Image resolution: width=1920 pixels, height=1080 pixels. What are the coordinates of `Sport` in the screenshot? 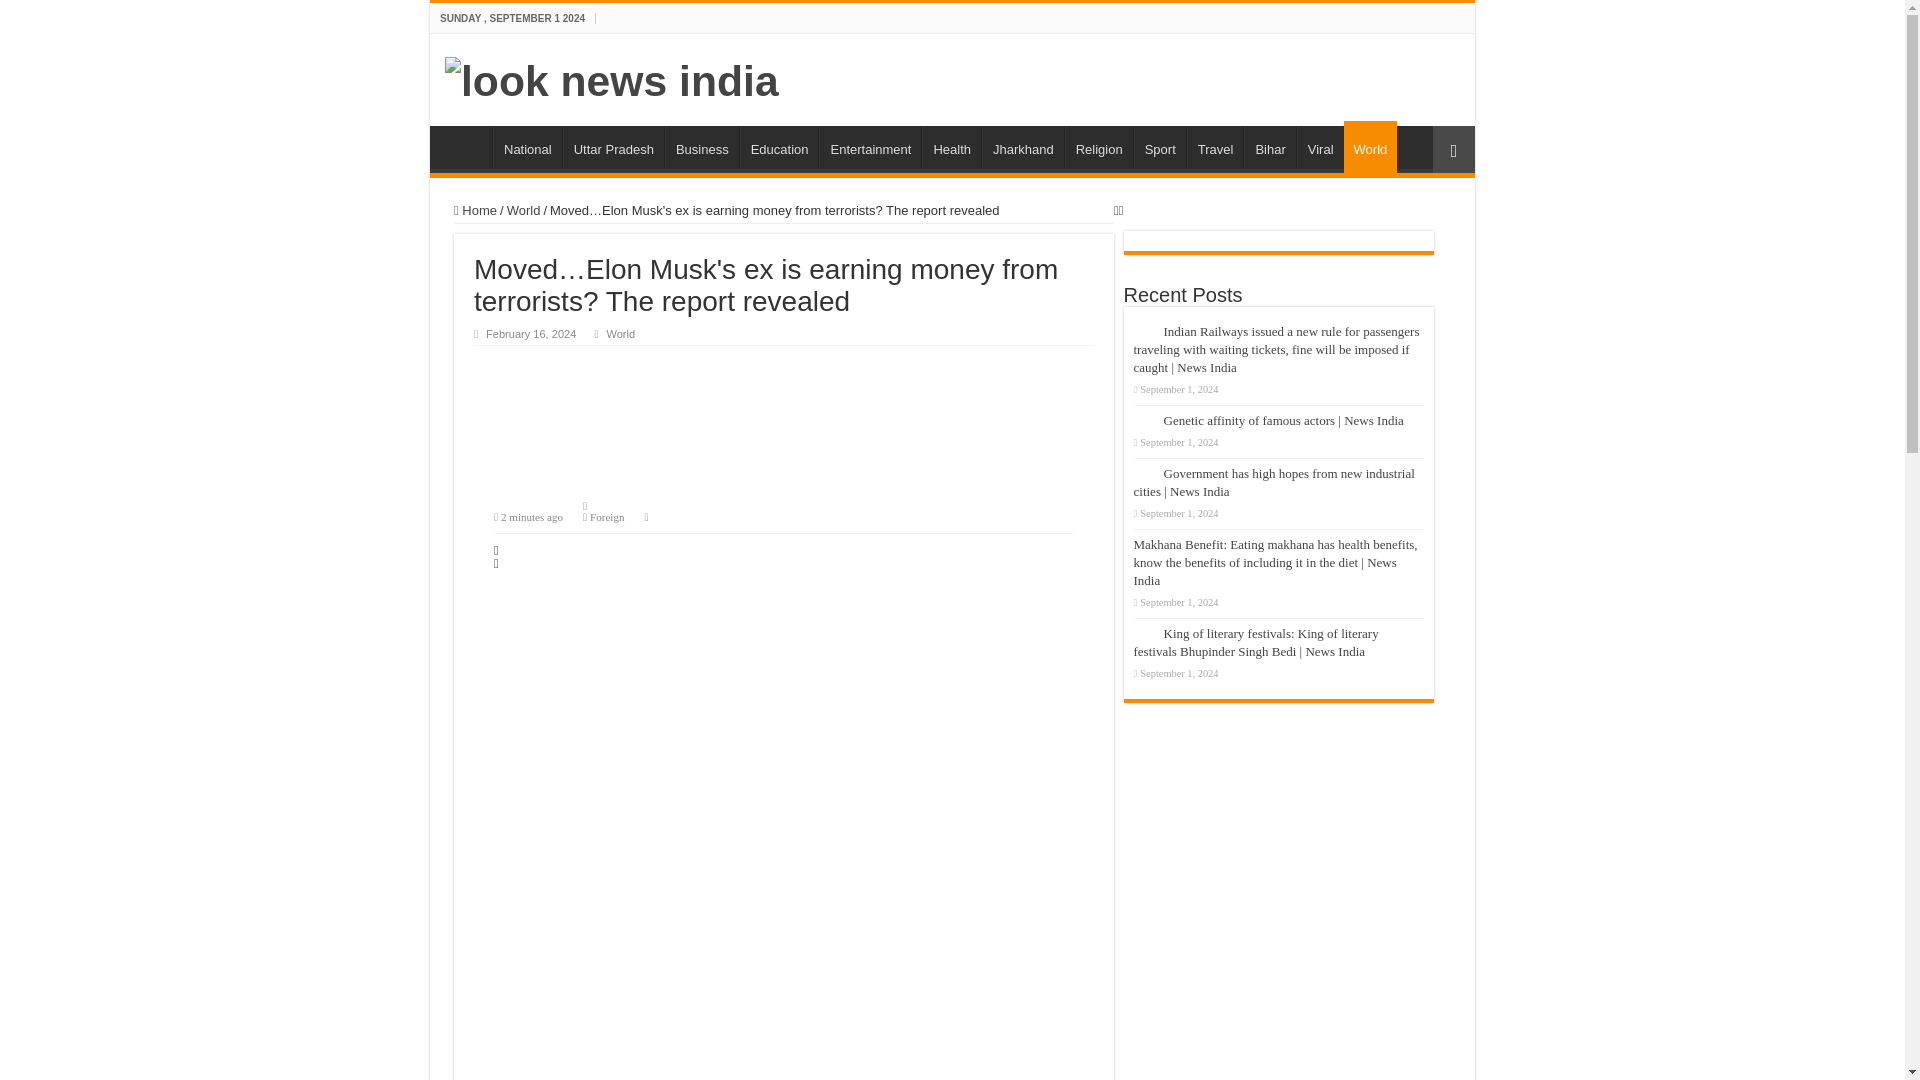 It's located at (1160, 147).